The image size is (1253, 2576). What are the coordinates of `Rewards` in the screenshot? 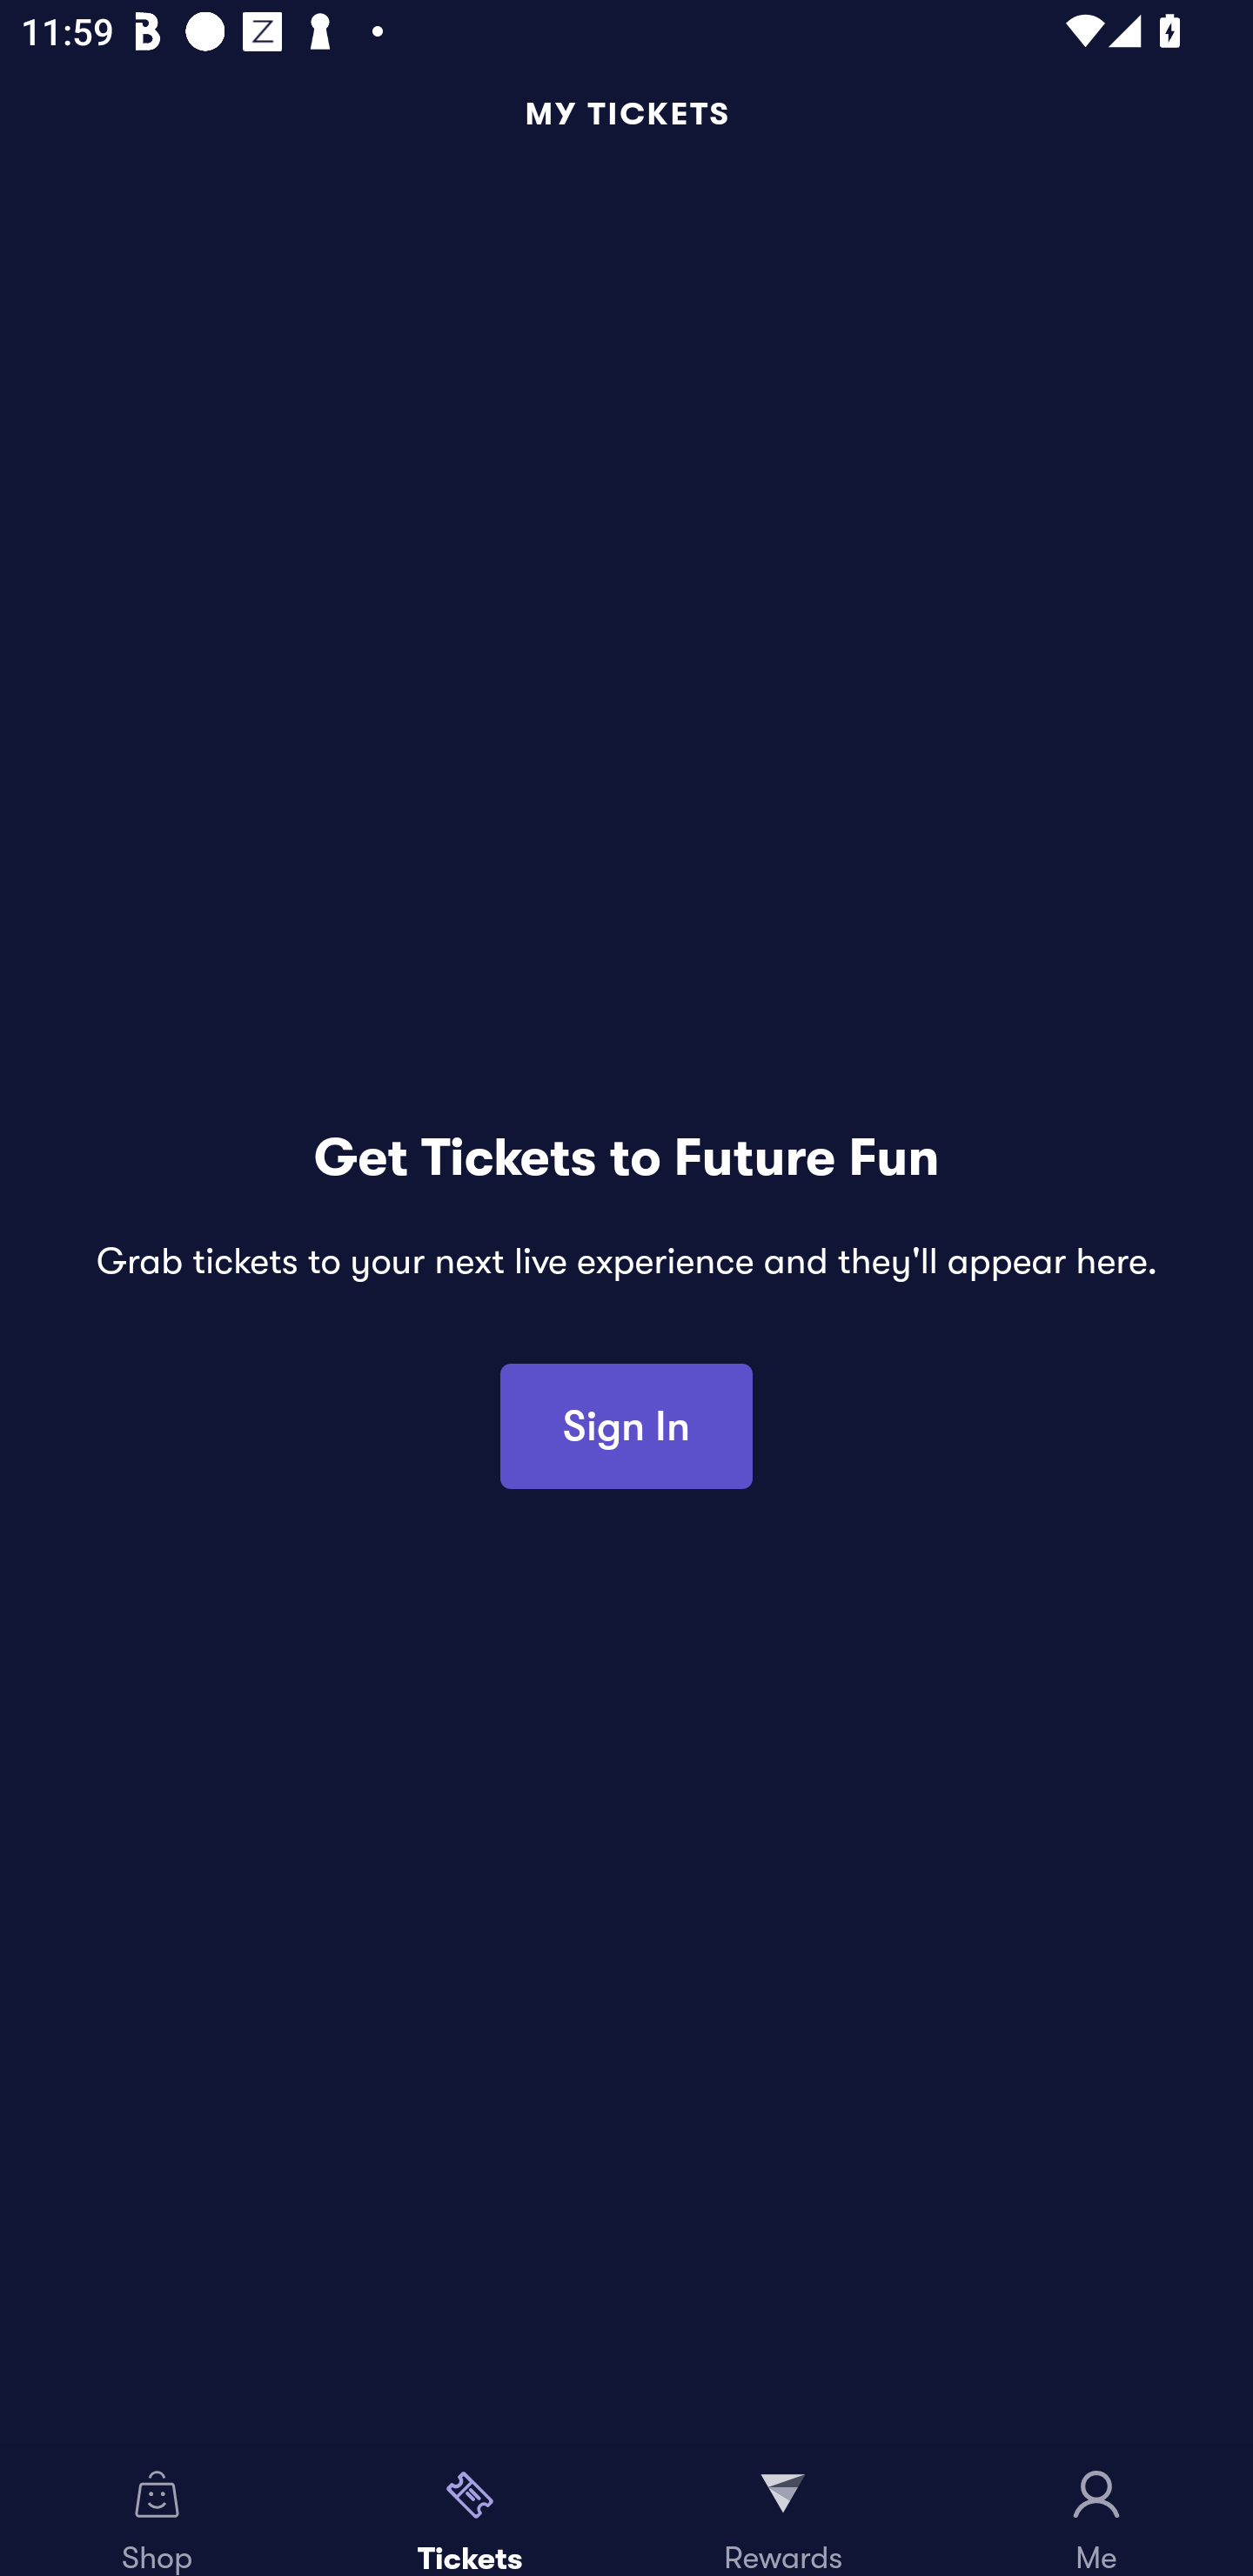 It's located at (783, 2512).